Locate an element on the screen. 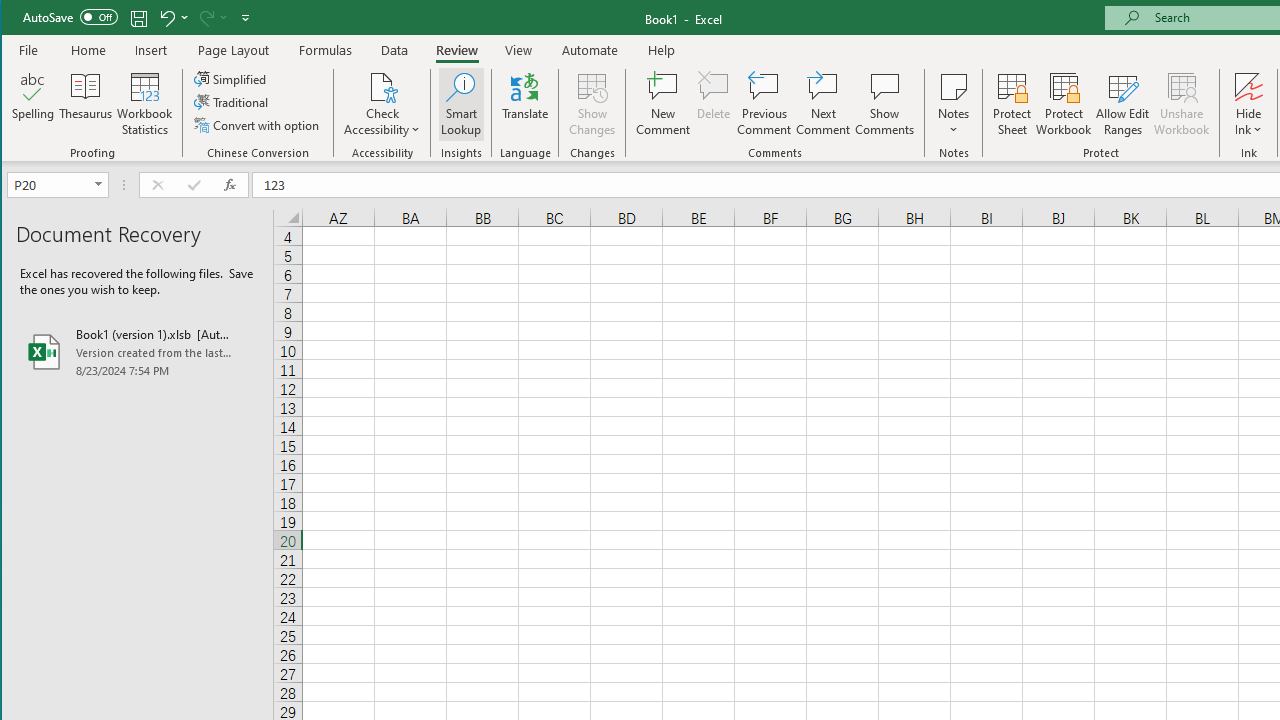 This screenshot has width=1280, height=720. Notes is located at coordinates (954, 104).